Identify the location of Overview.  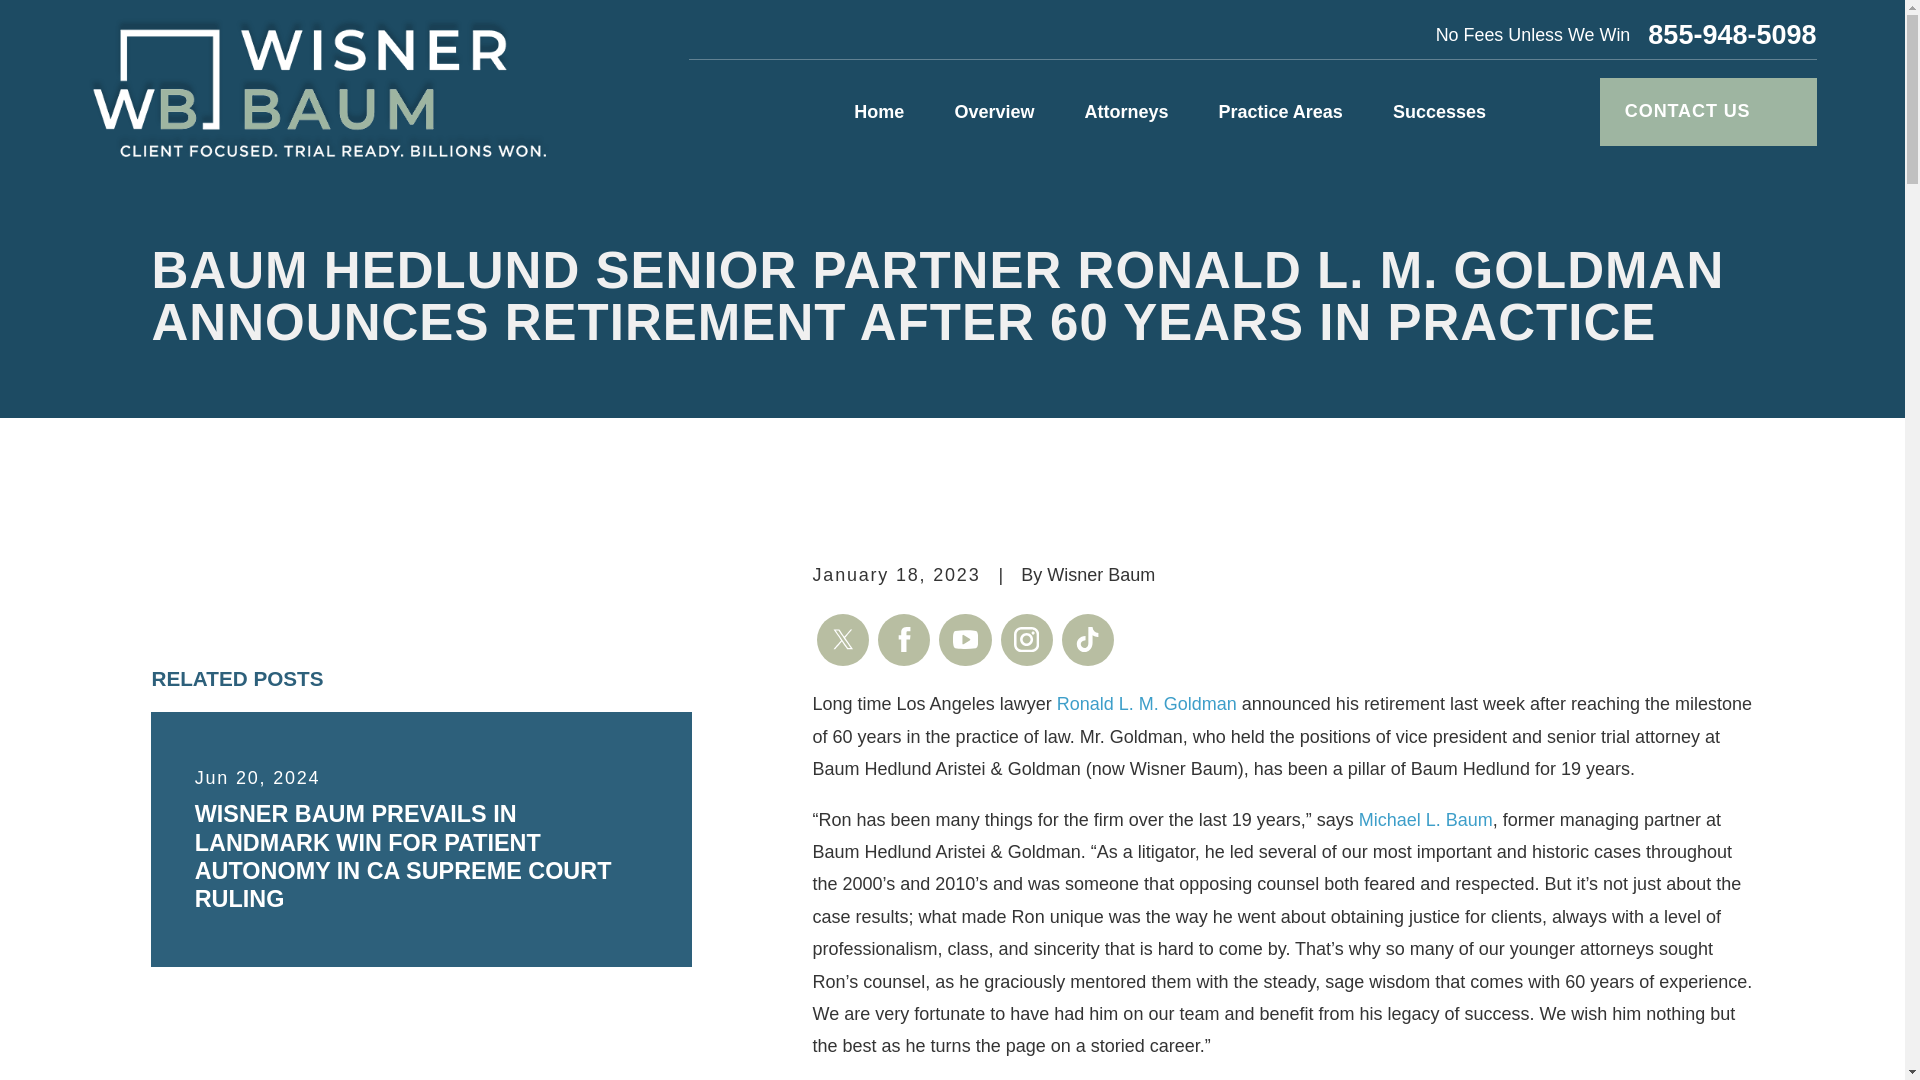
(994, 112).